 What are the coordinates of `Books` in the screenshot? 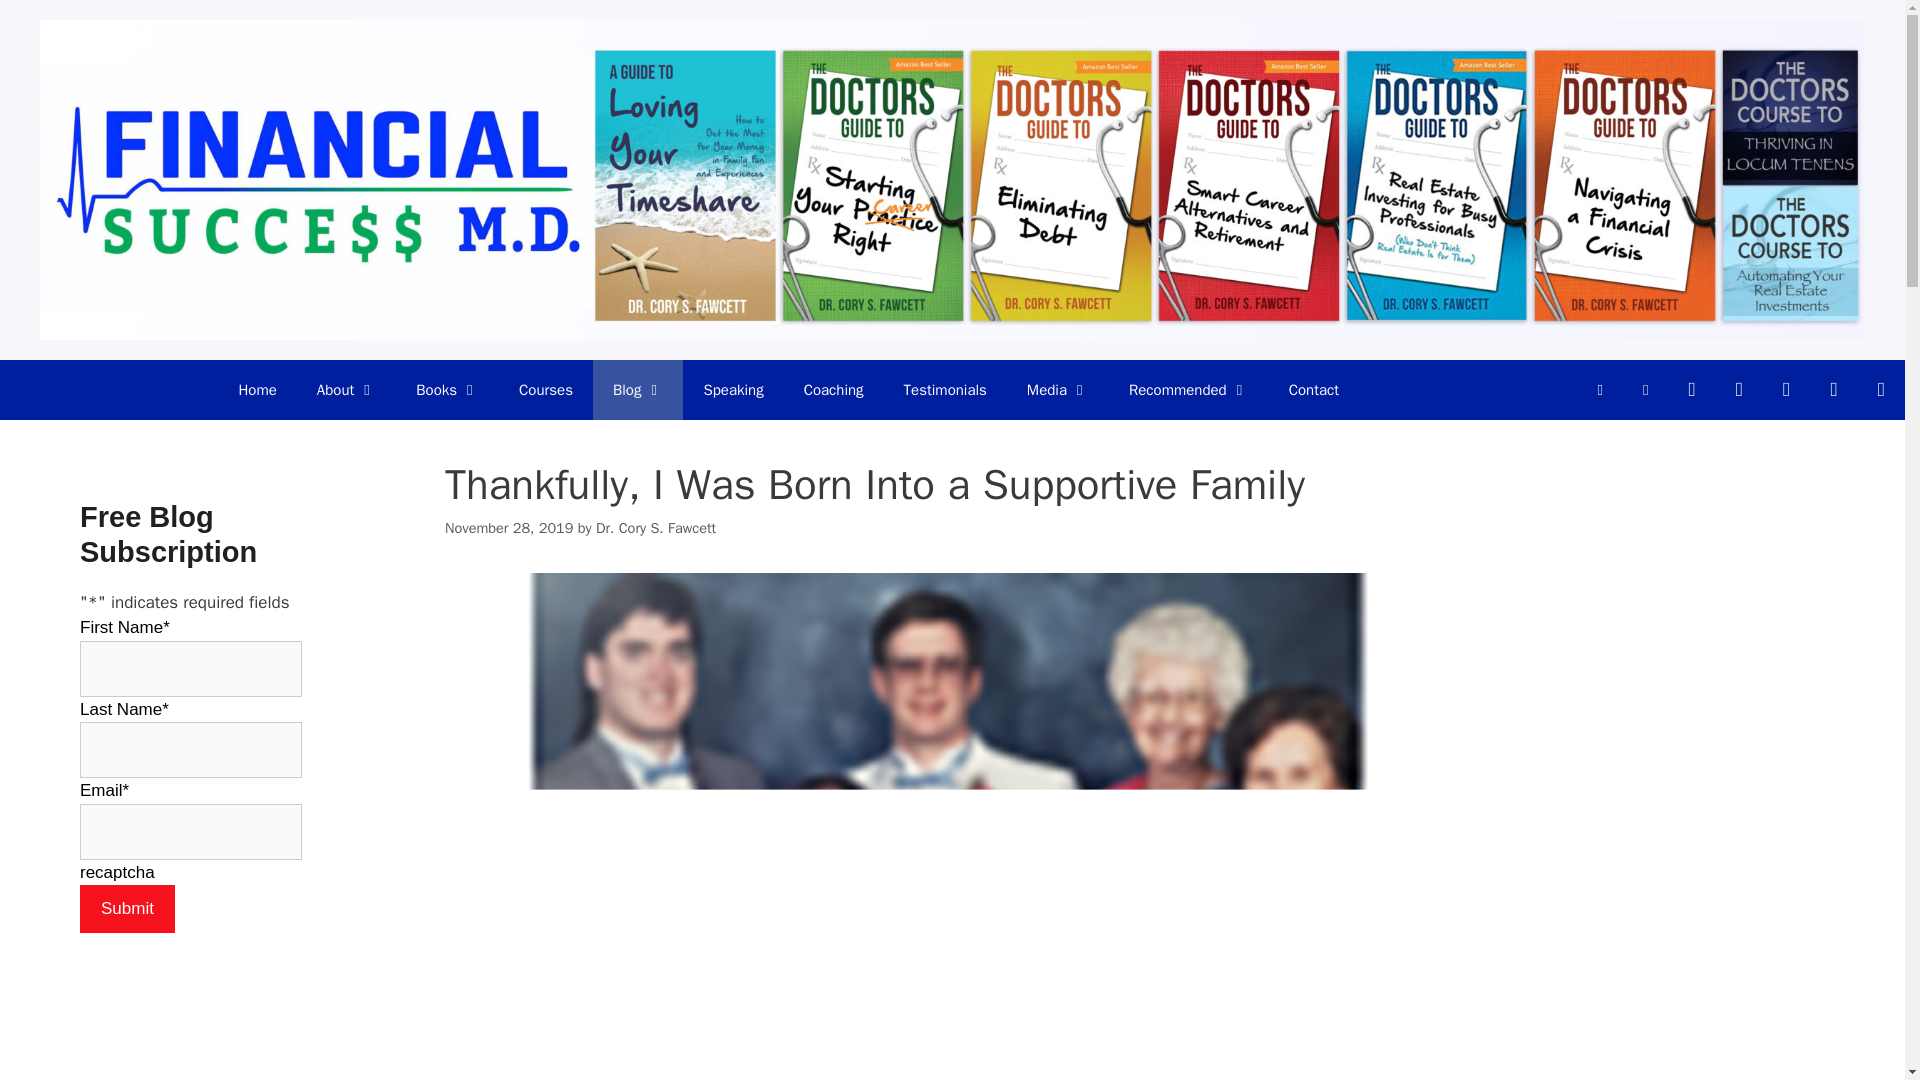 It's located at (447, 390).